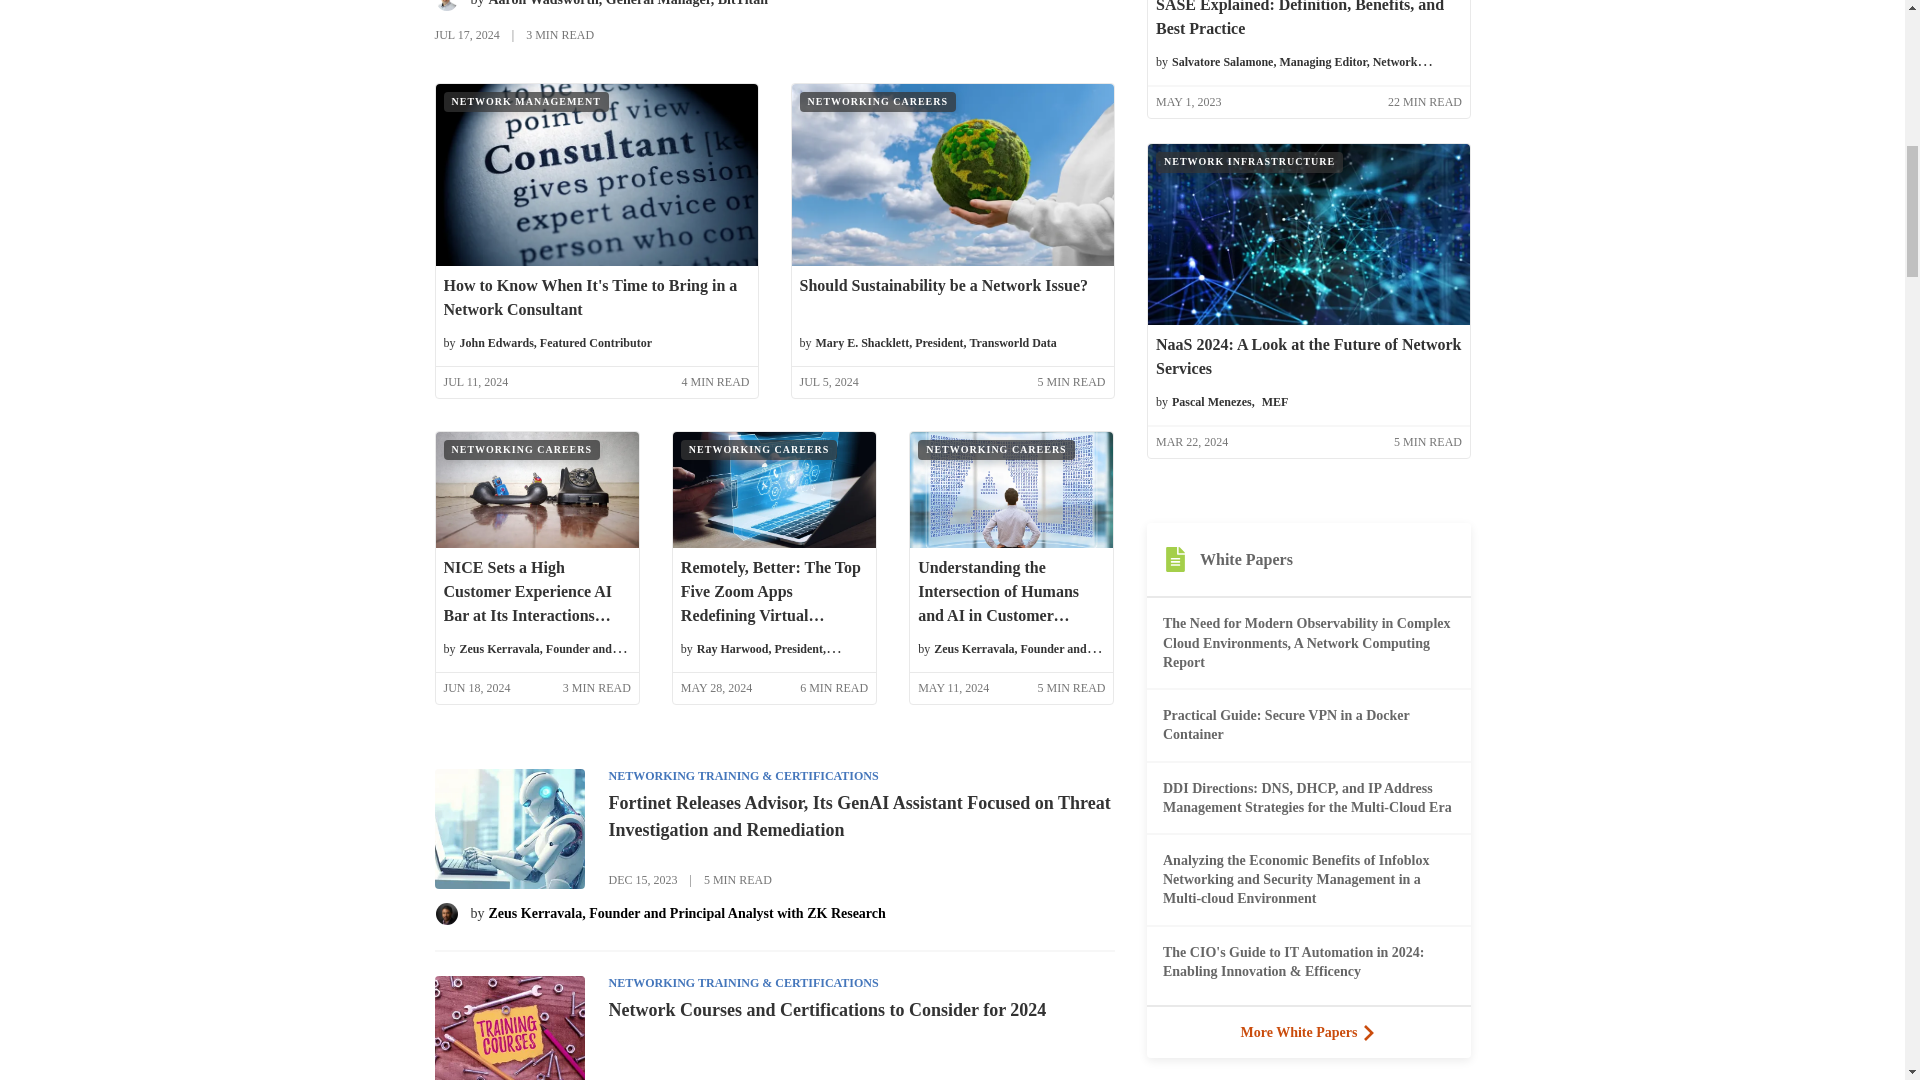  I want to click on Picture of Aaron Wadsworth, General Manager, BitTitan, so click(446, 6).